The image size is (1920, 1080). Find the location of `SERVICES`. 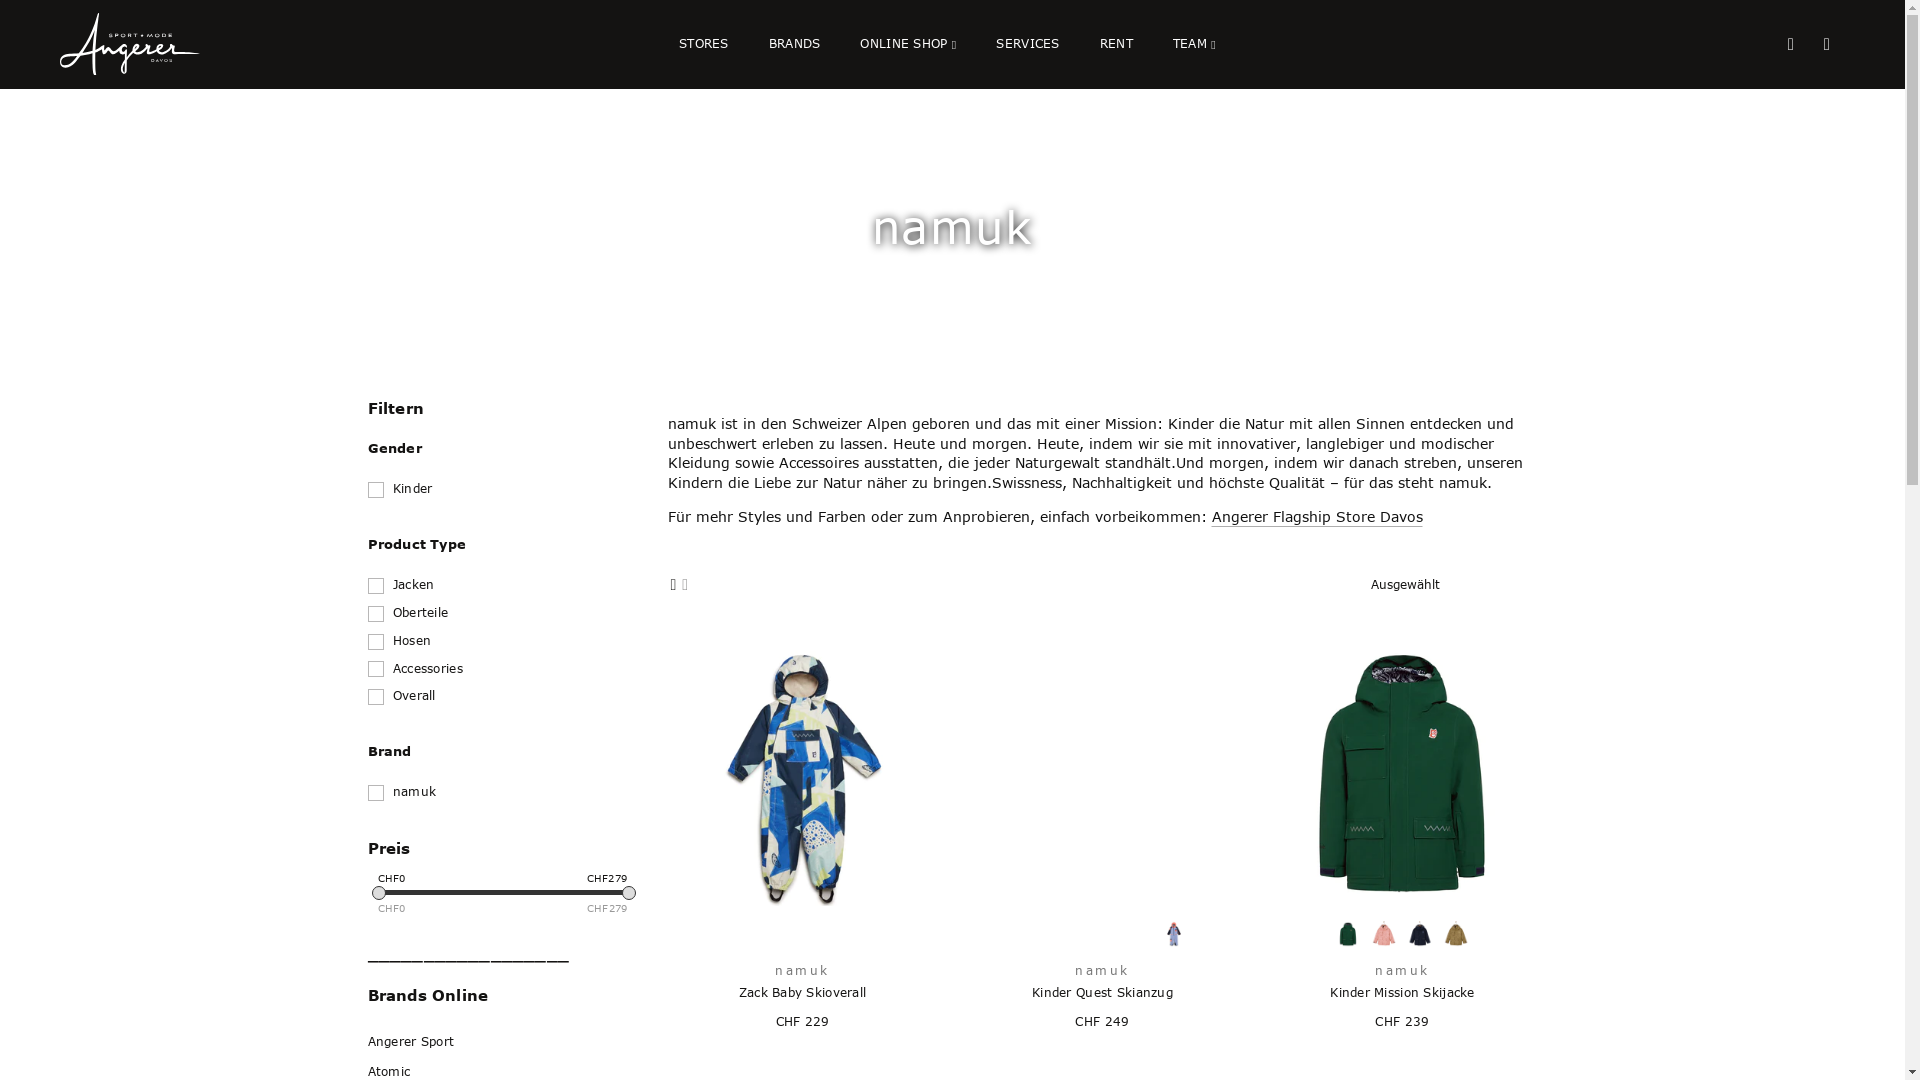

SERVICES is located at coordinates (1028, 44).